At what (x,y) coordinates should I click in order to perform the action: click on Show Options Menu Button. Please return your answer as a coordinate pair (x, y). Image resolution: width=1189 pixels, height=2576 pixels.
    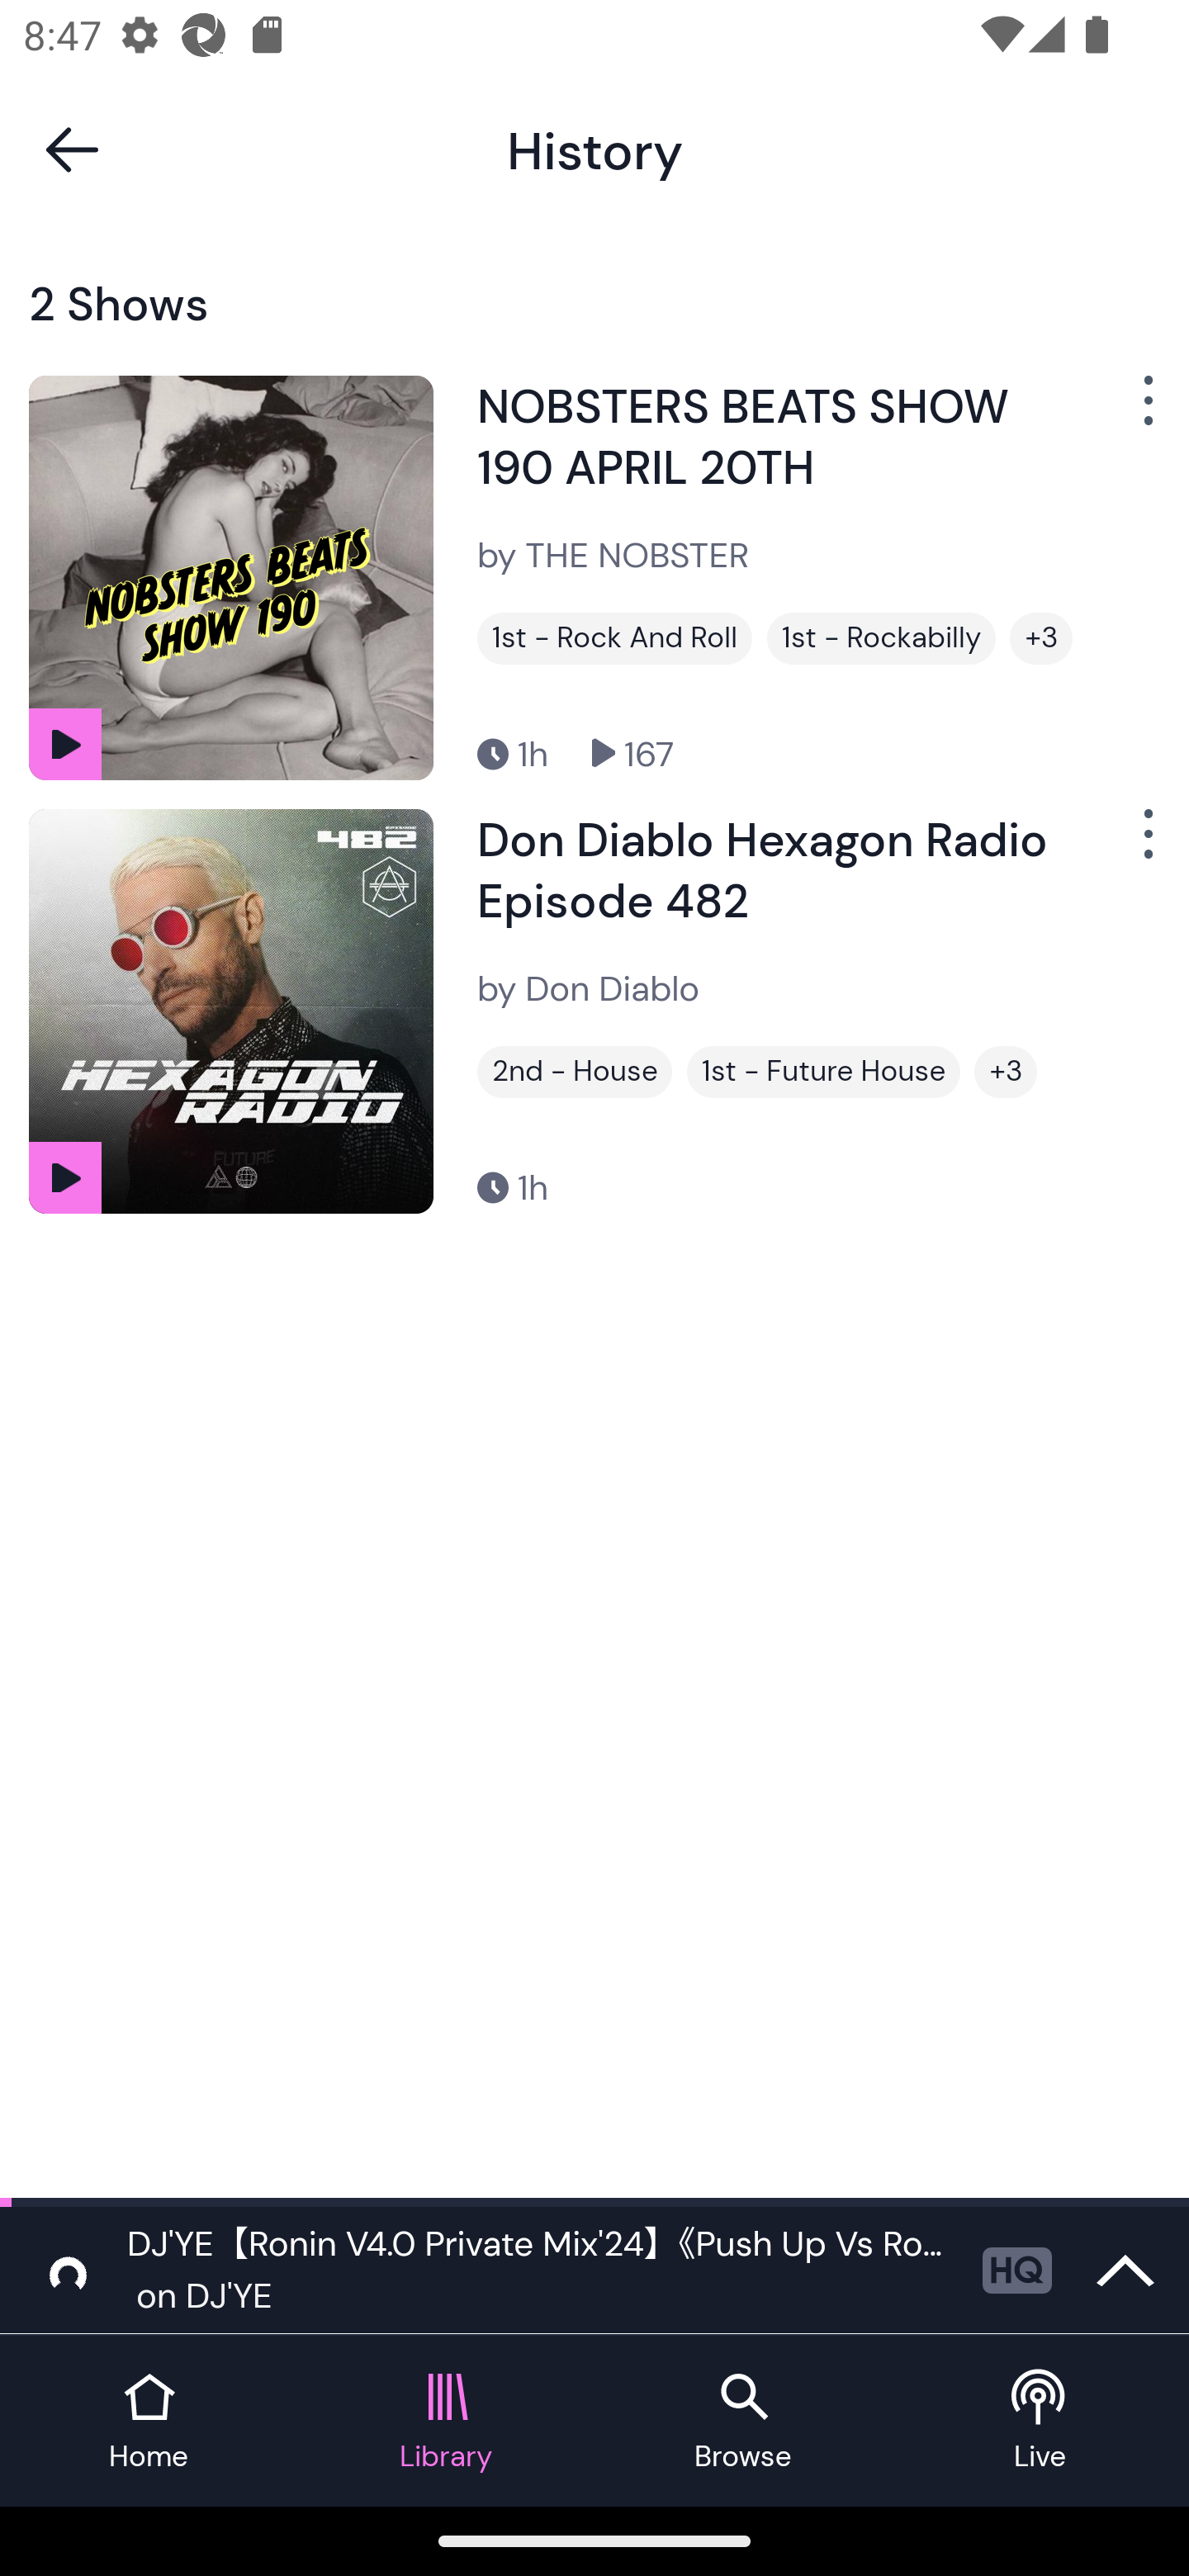
    Looking at the image, I should click on (1145, 845).